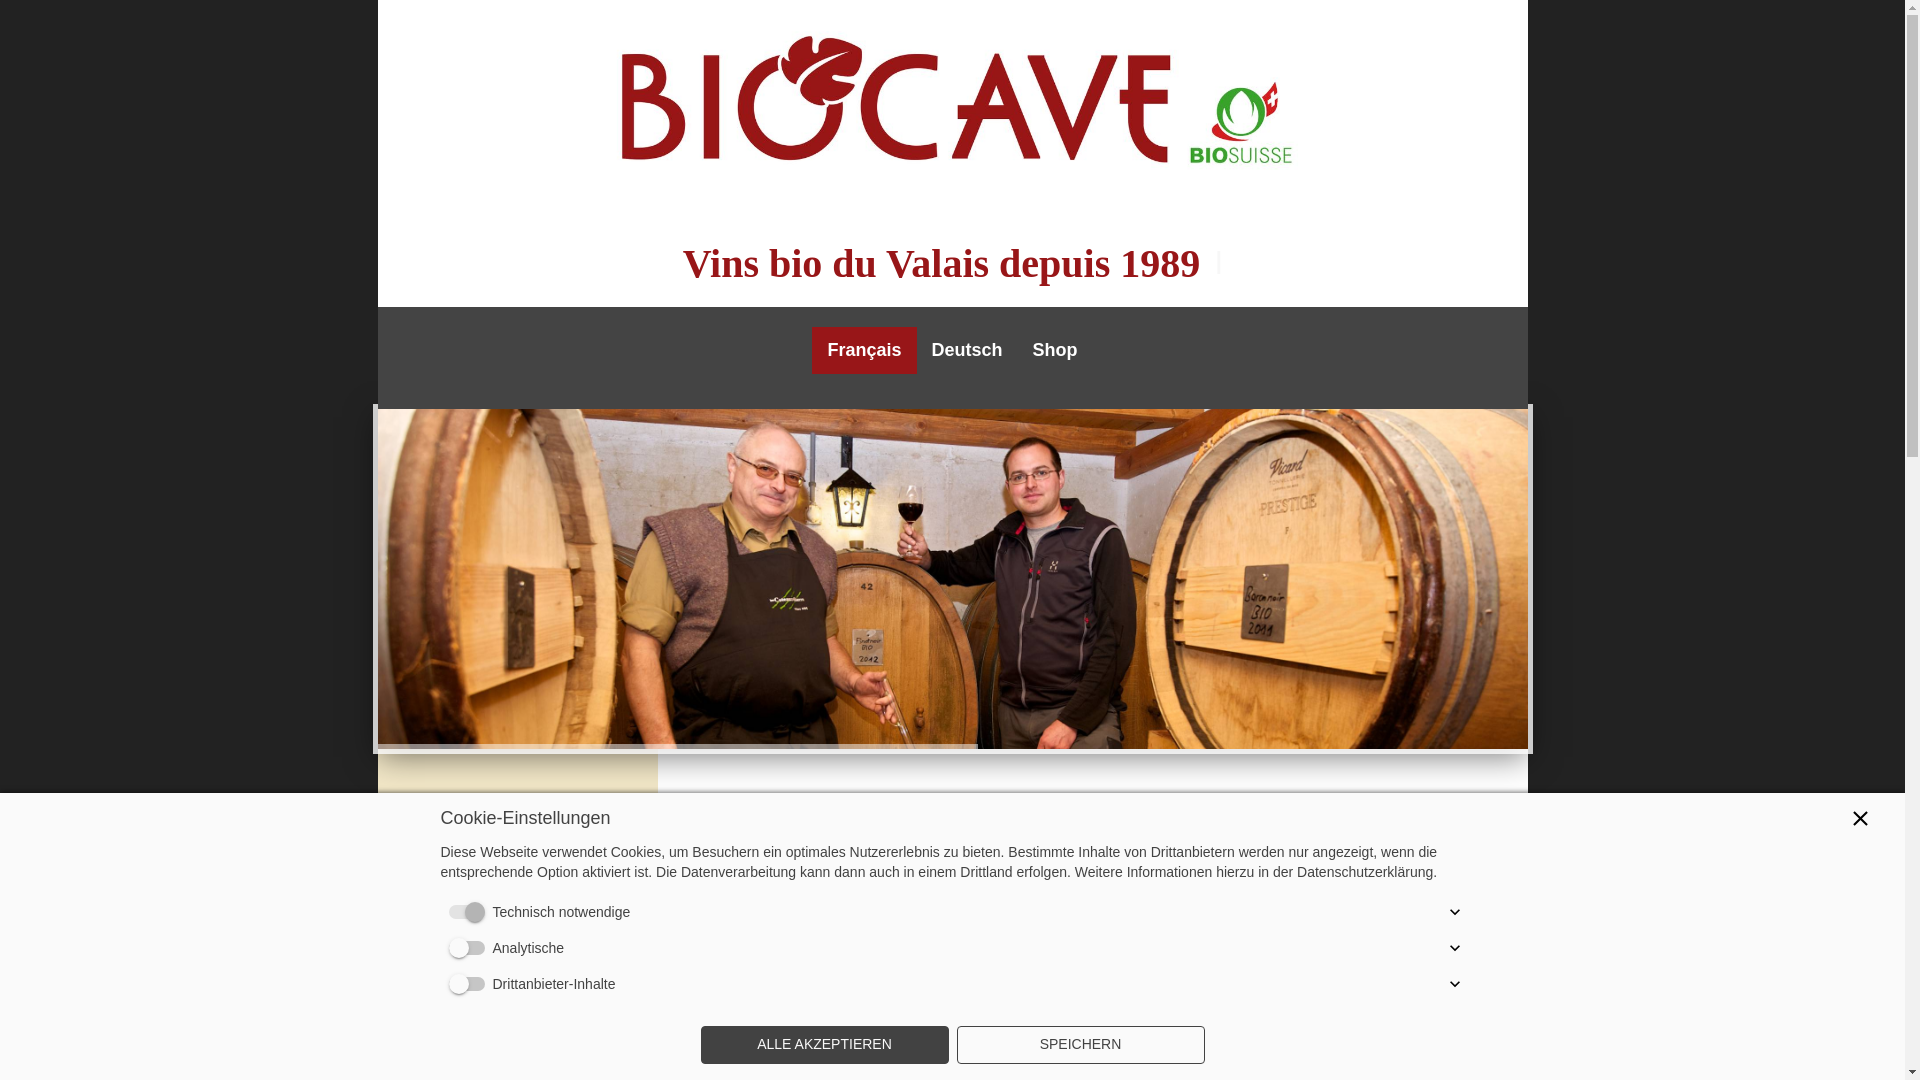 This screenshot has height=1080, width=1920. Describe the element at coordinates (1055, 350) in the screenshot. I see `Shop` at that location.